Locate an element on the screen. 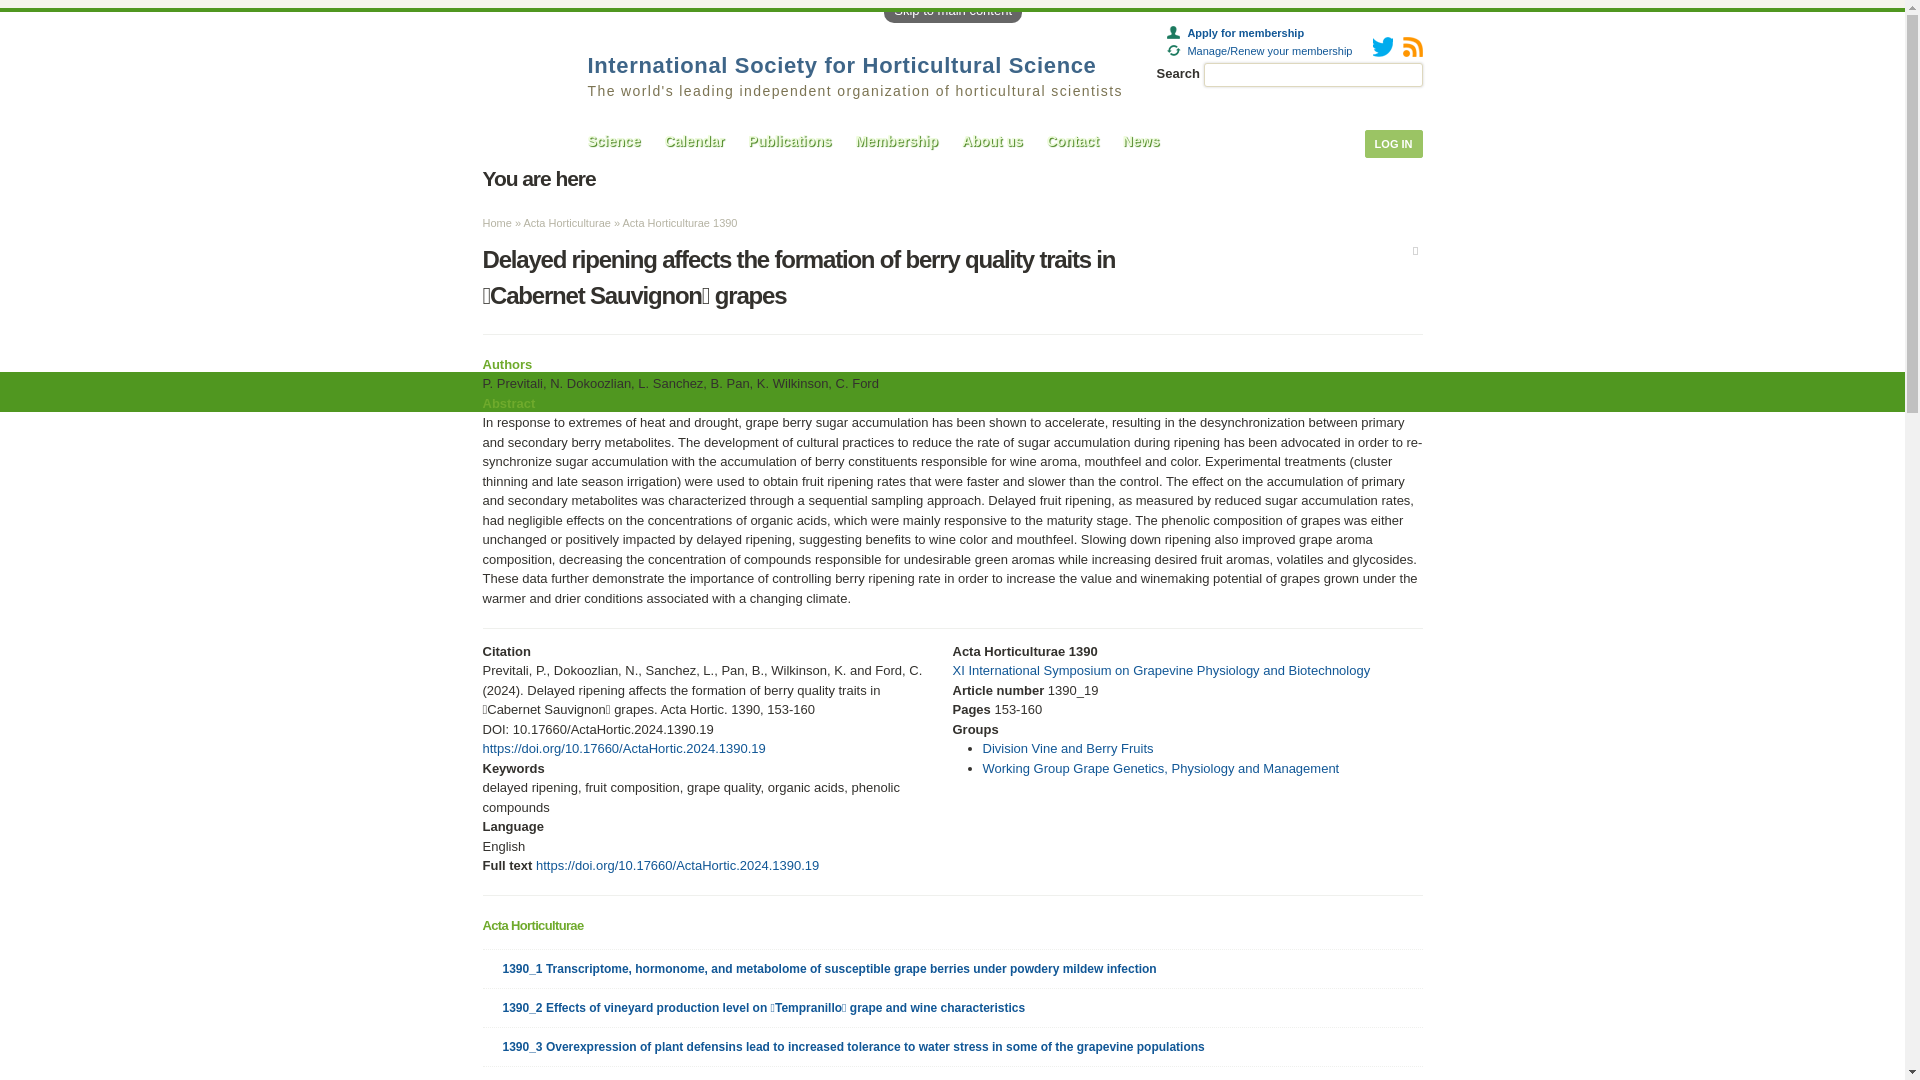 This screenshot has width=1920, height=1080. Membership is located at coordinates (897, 140).